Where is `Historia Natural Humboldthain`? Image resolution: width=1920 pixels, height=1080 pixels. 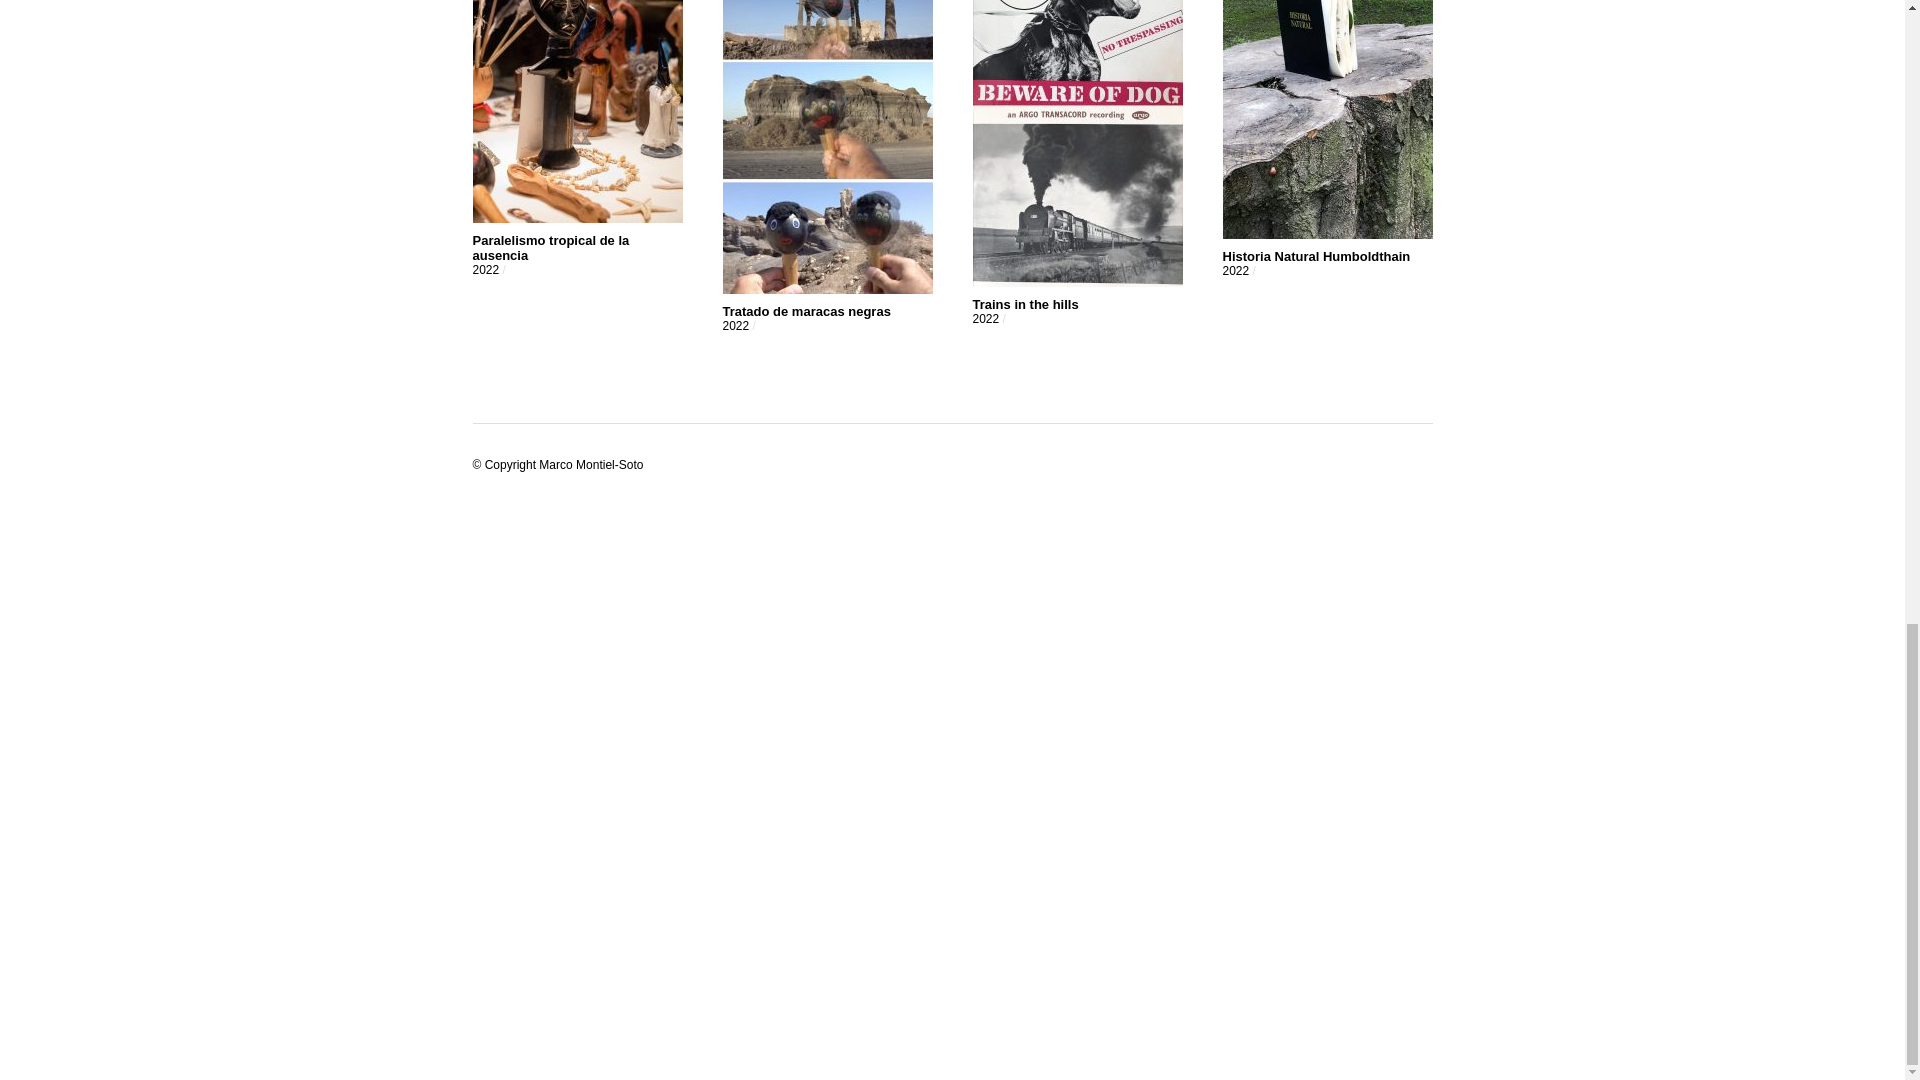 Historia Natural Humboldthain is located at coordinates (1315, 256).